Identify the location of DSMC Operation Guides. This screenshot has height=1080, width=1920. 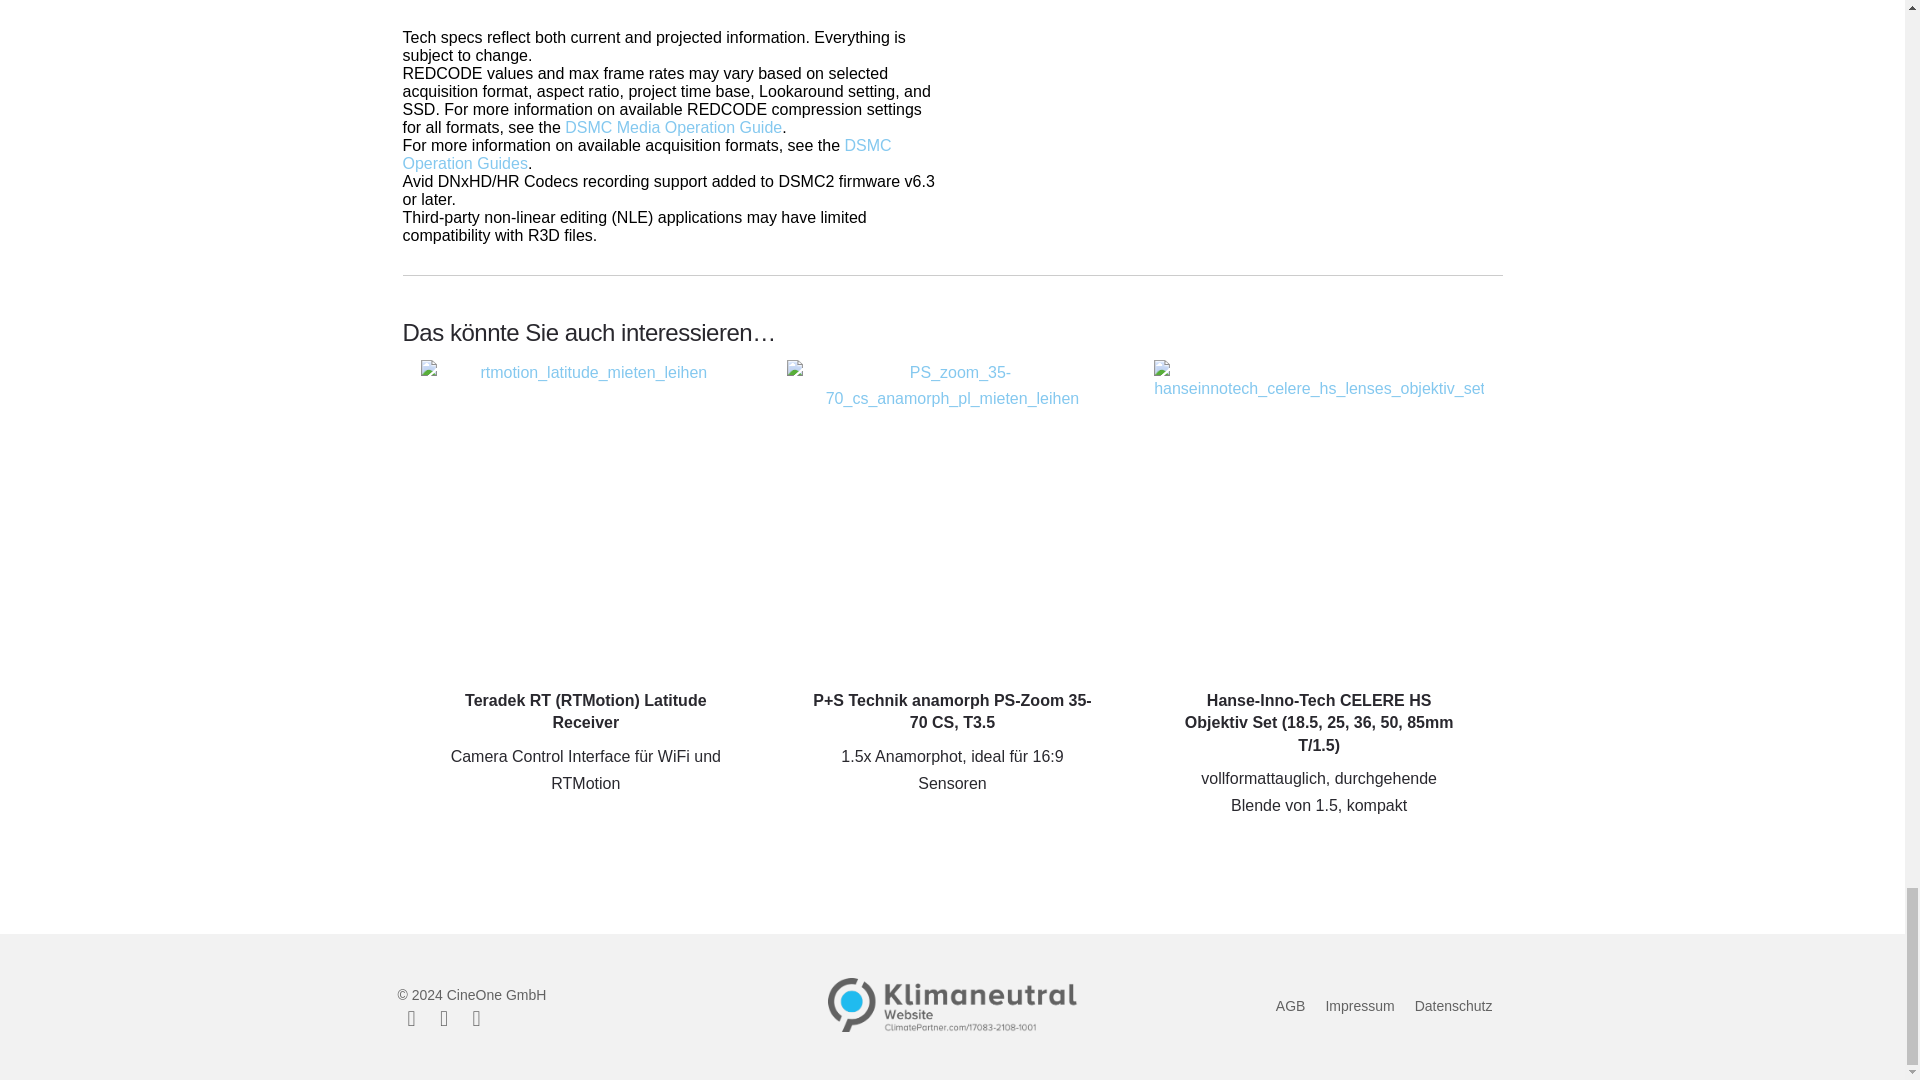
(646, 154).